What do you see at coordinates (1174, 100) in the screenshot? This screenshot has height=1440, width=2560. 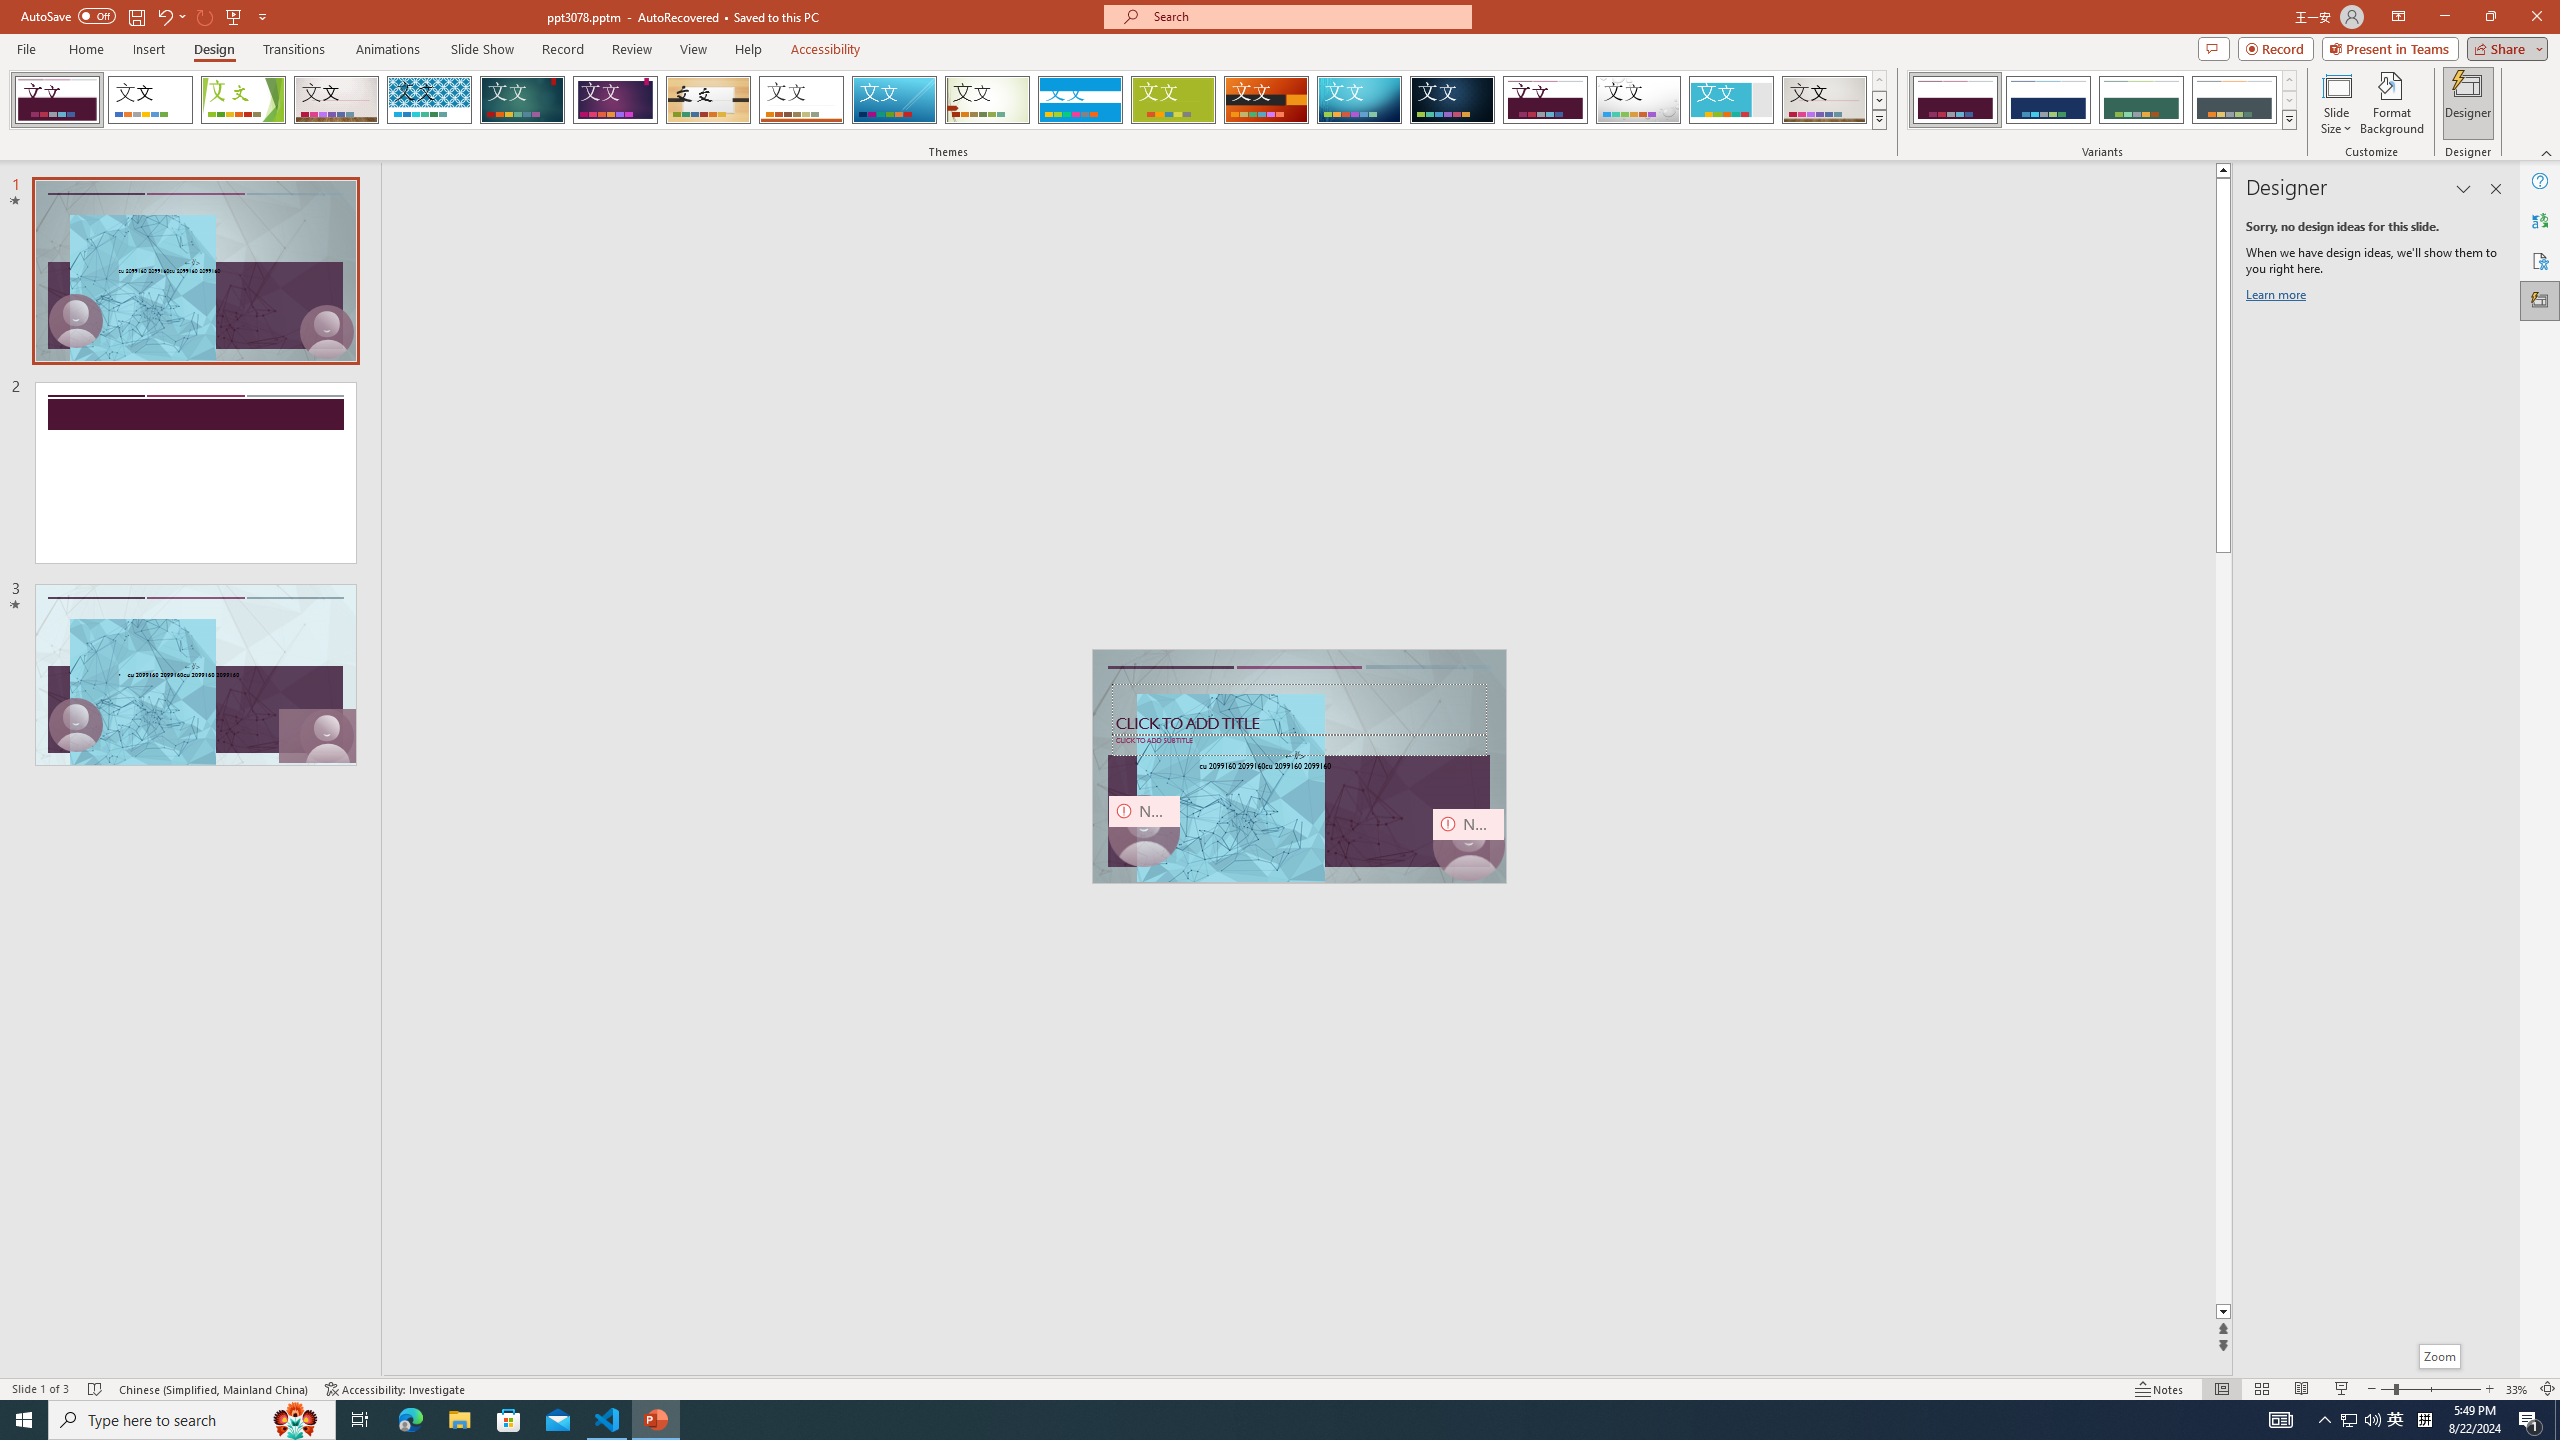 I see `Basis` at bounding box center [1174, 100].